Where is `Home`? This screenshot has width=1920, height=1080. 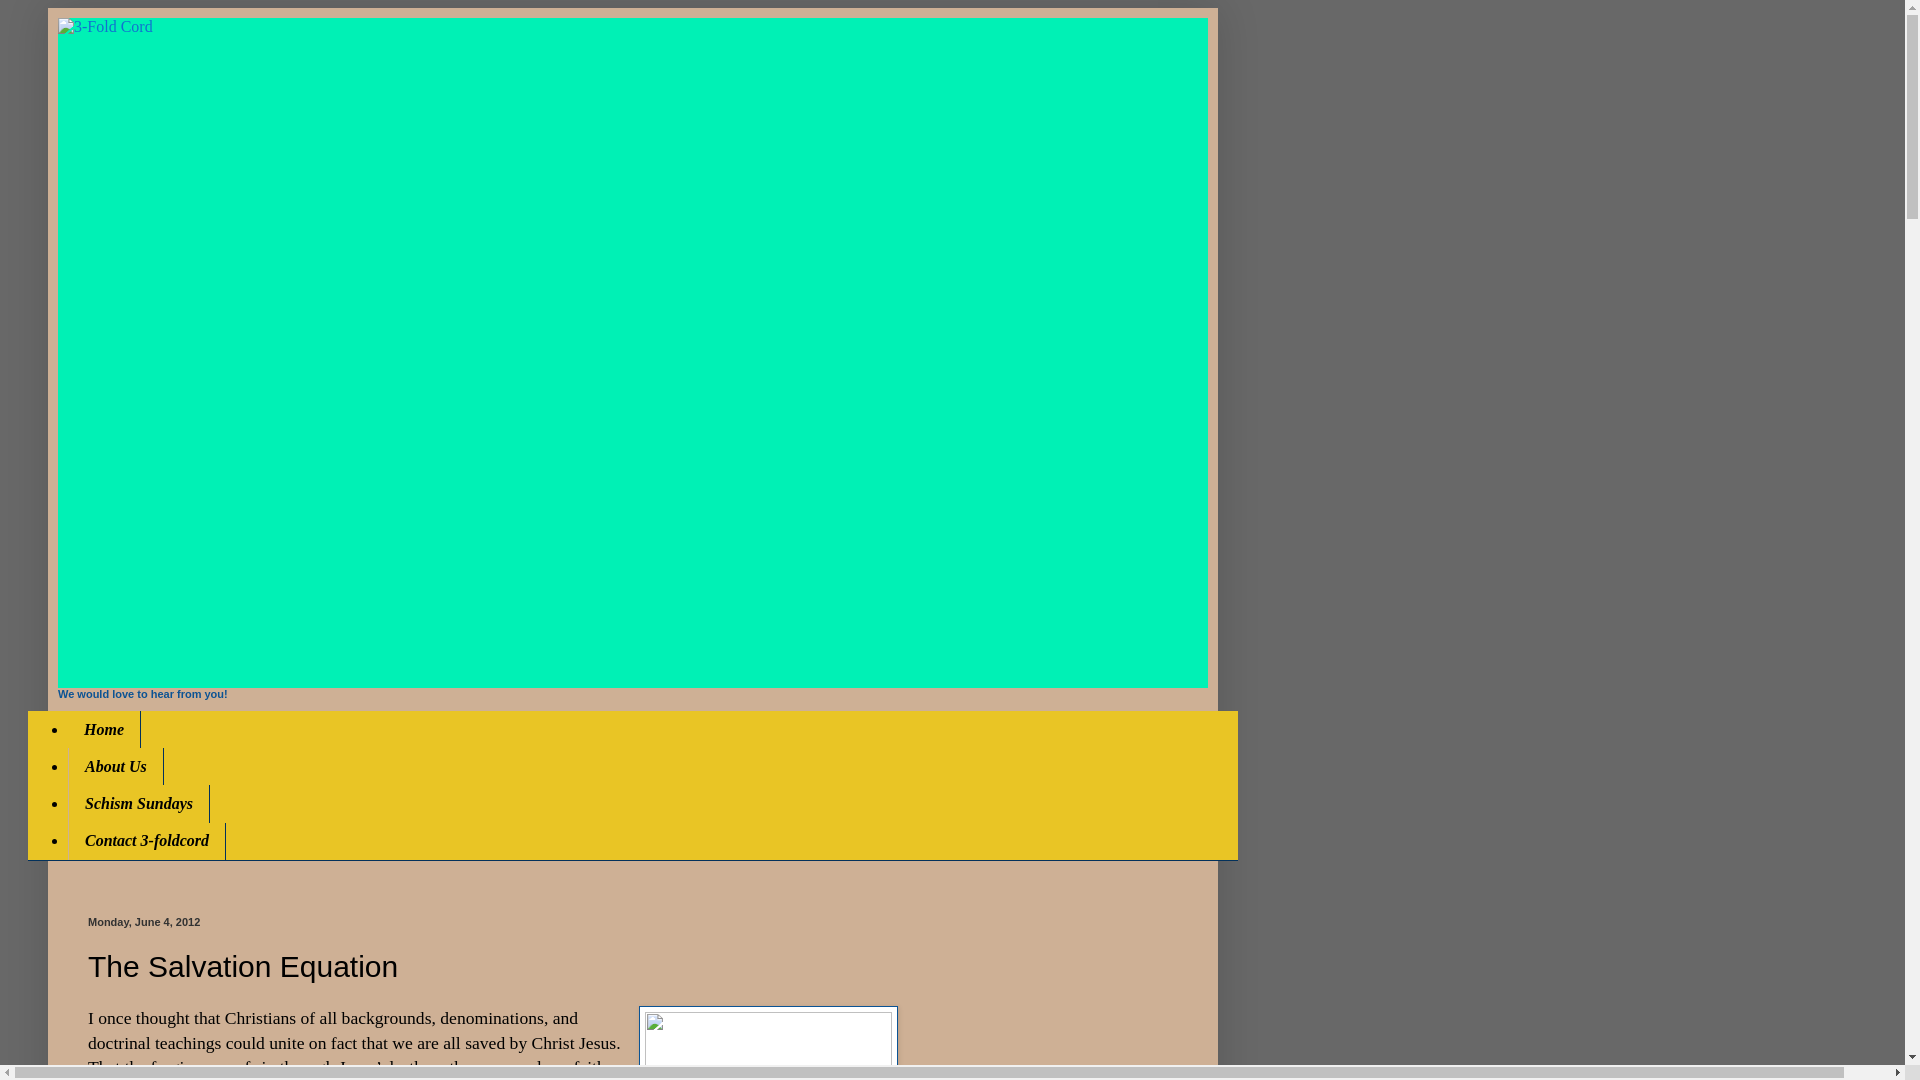
Home is located at coordinates (104, 729).